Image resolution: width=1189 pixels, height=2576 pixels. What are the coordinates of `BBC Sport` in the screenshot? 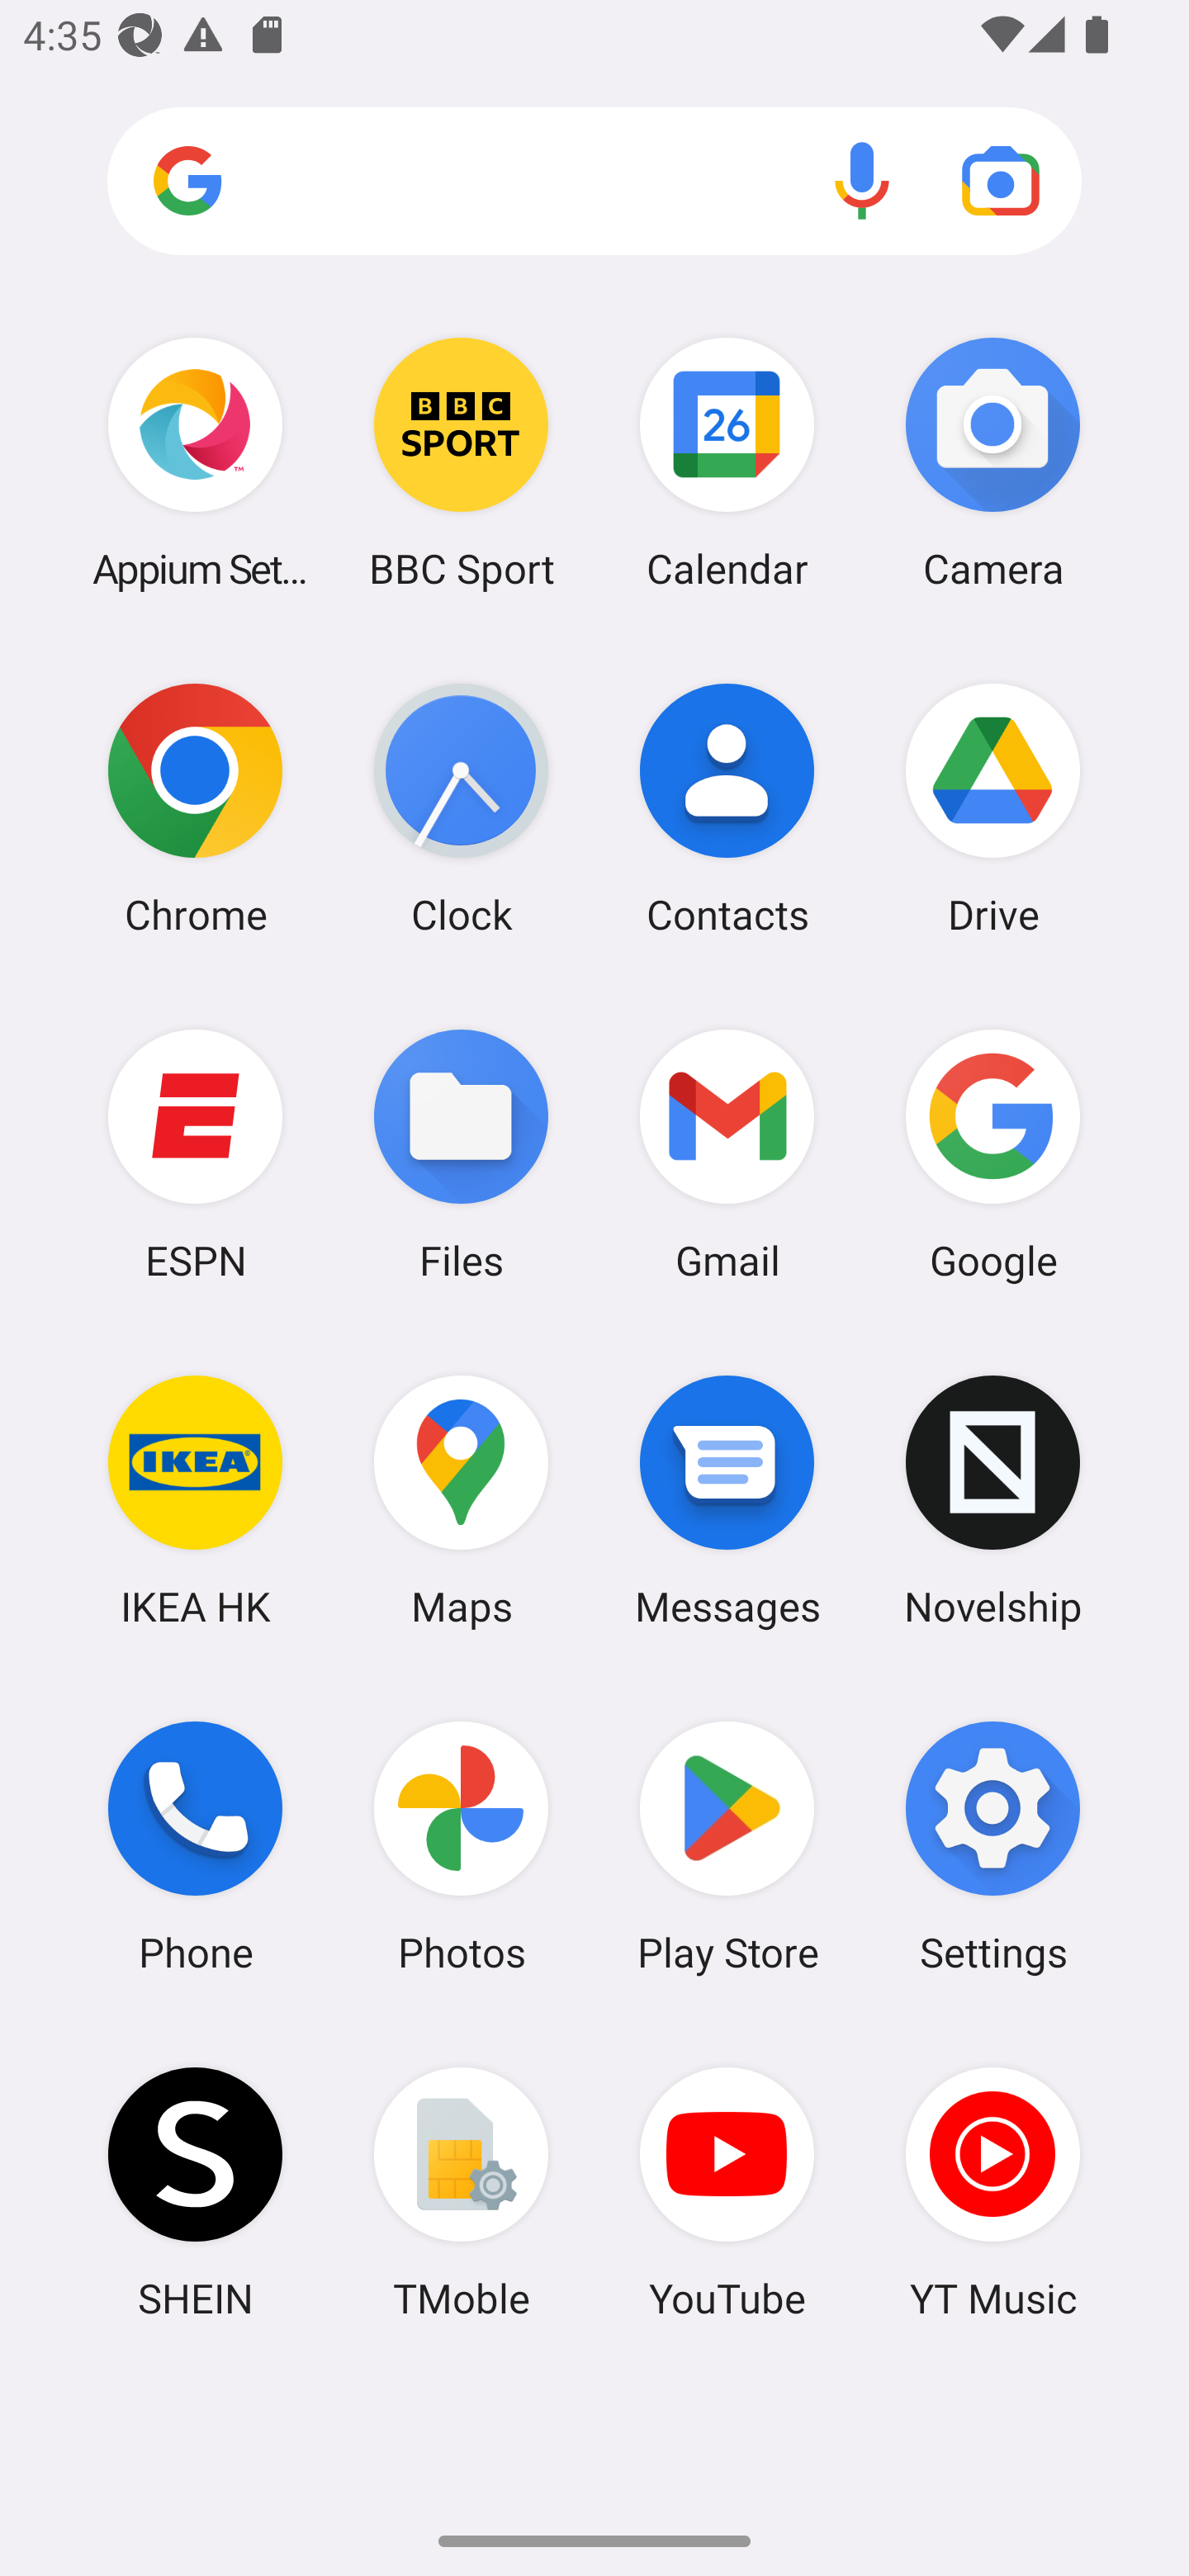 It's located at (461, 462).